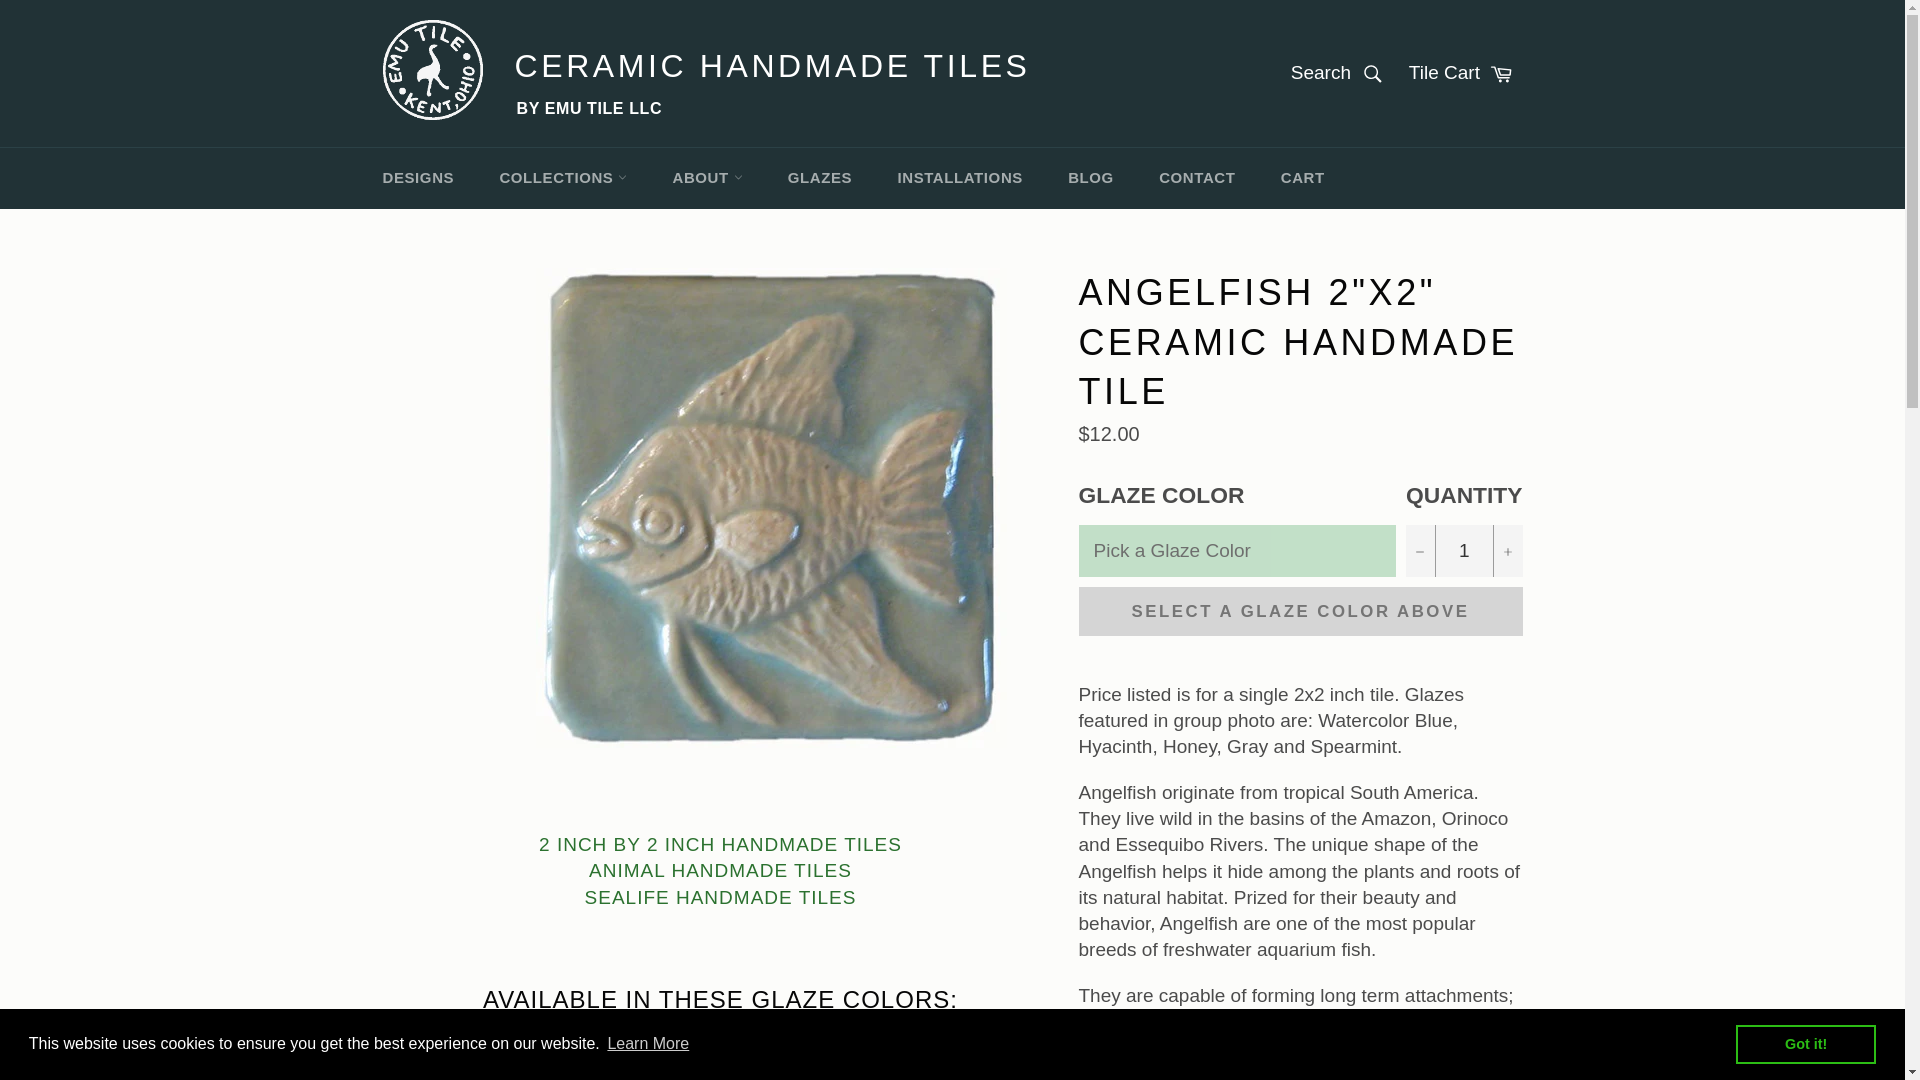 This screenshot has height=1080, width=1920. What do you see at coordinates (720, 1076) in the screenshot?
I see `Click to see the ceramic glaze color sample page.` at bounding box center [720, 1076].